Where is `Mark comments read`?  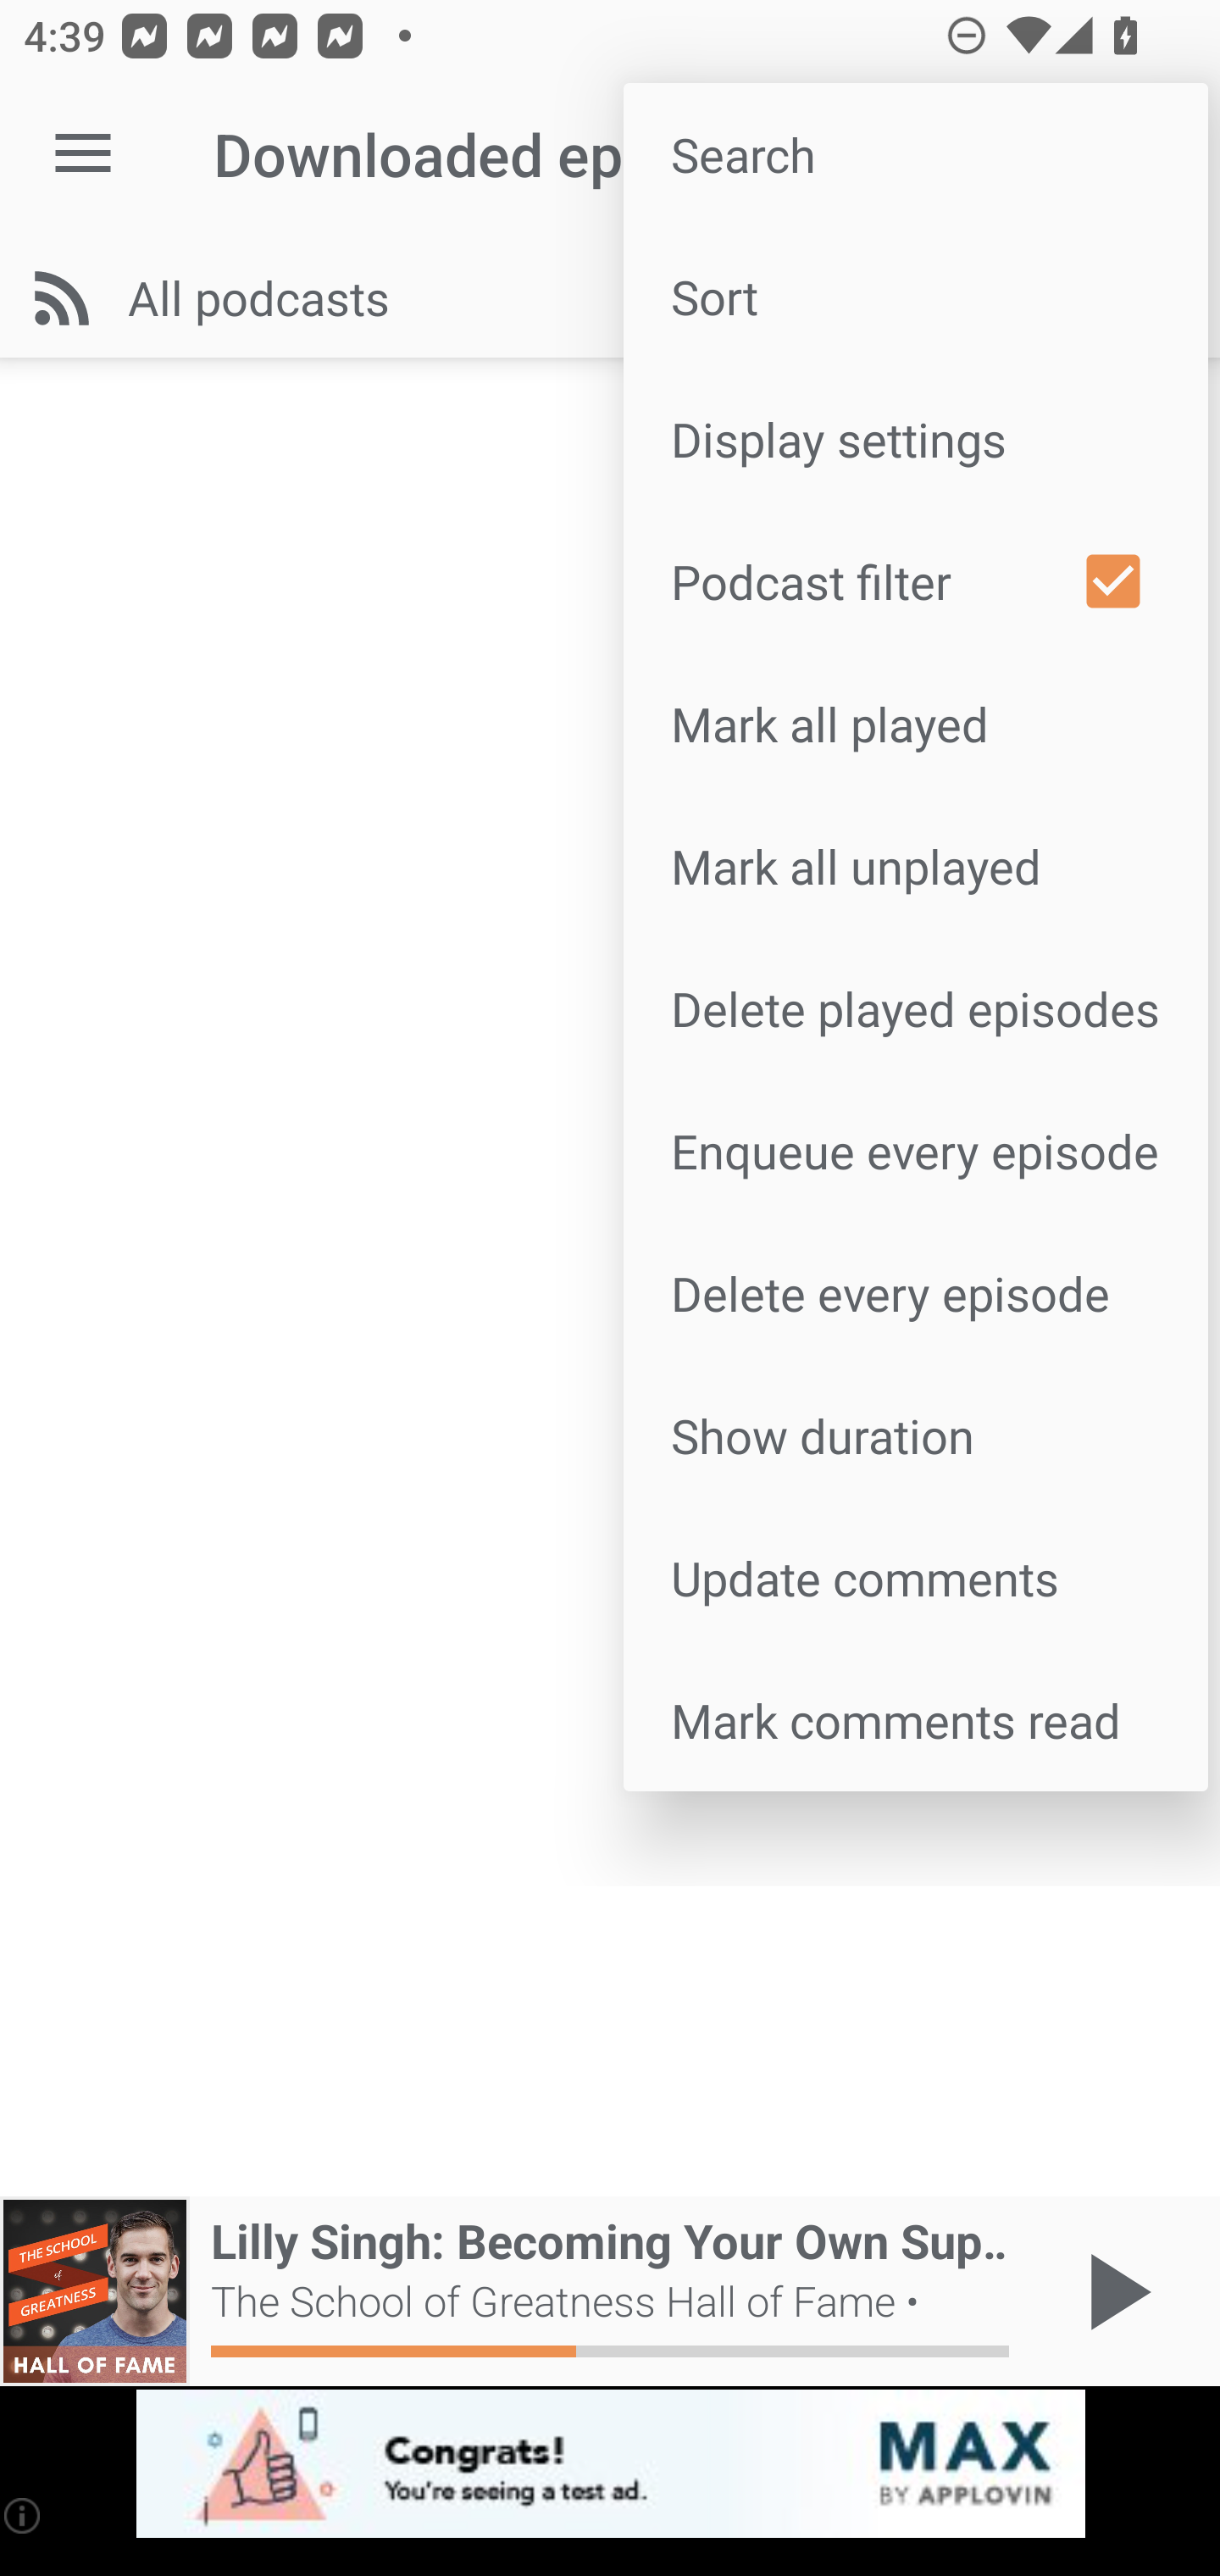
Mark comments read is located at coordinates (915, 1718).